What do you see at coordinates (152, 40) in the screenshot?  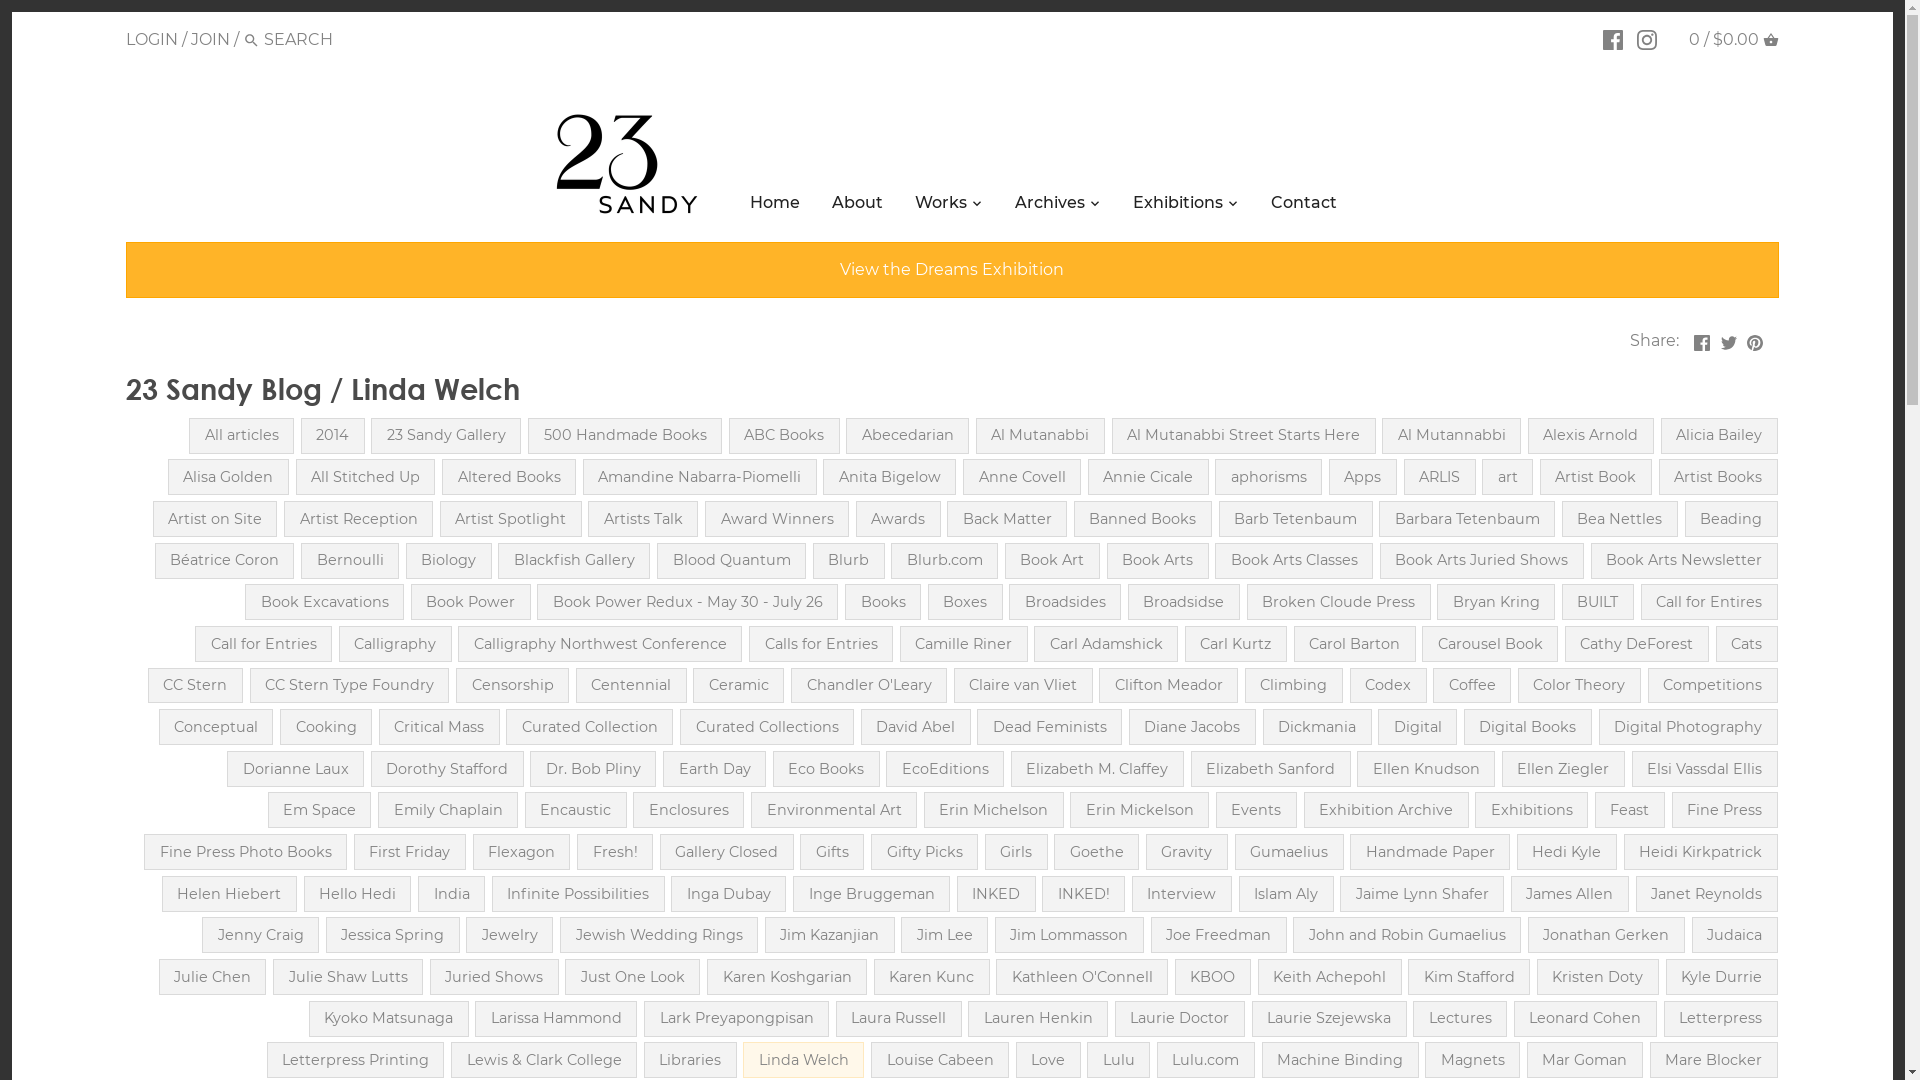 I see `LOGIN` at bounding box center [152, 40].